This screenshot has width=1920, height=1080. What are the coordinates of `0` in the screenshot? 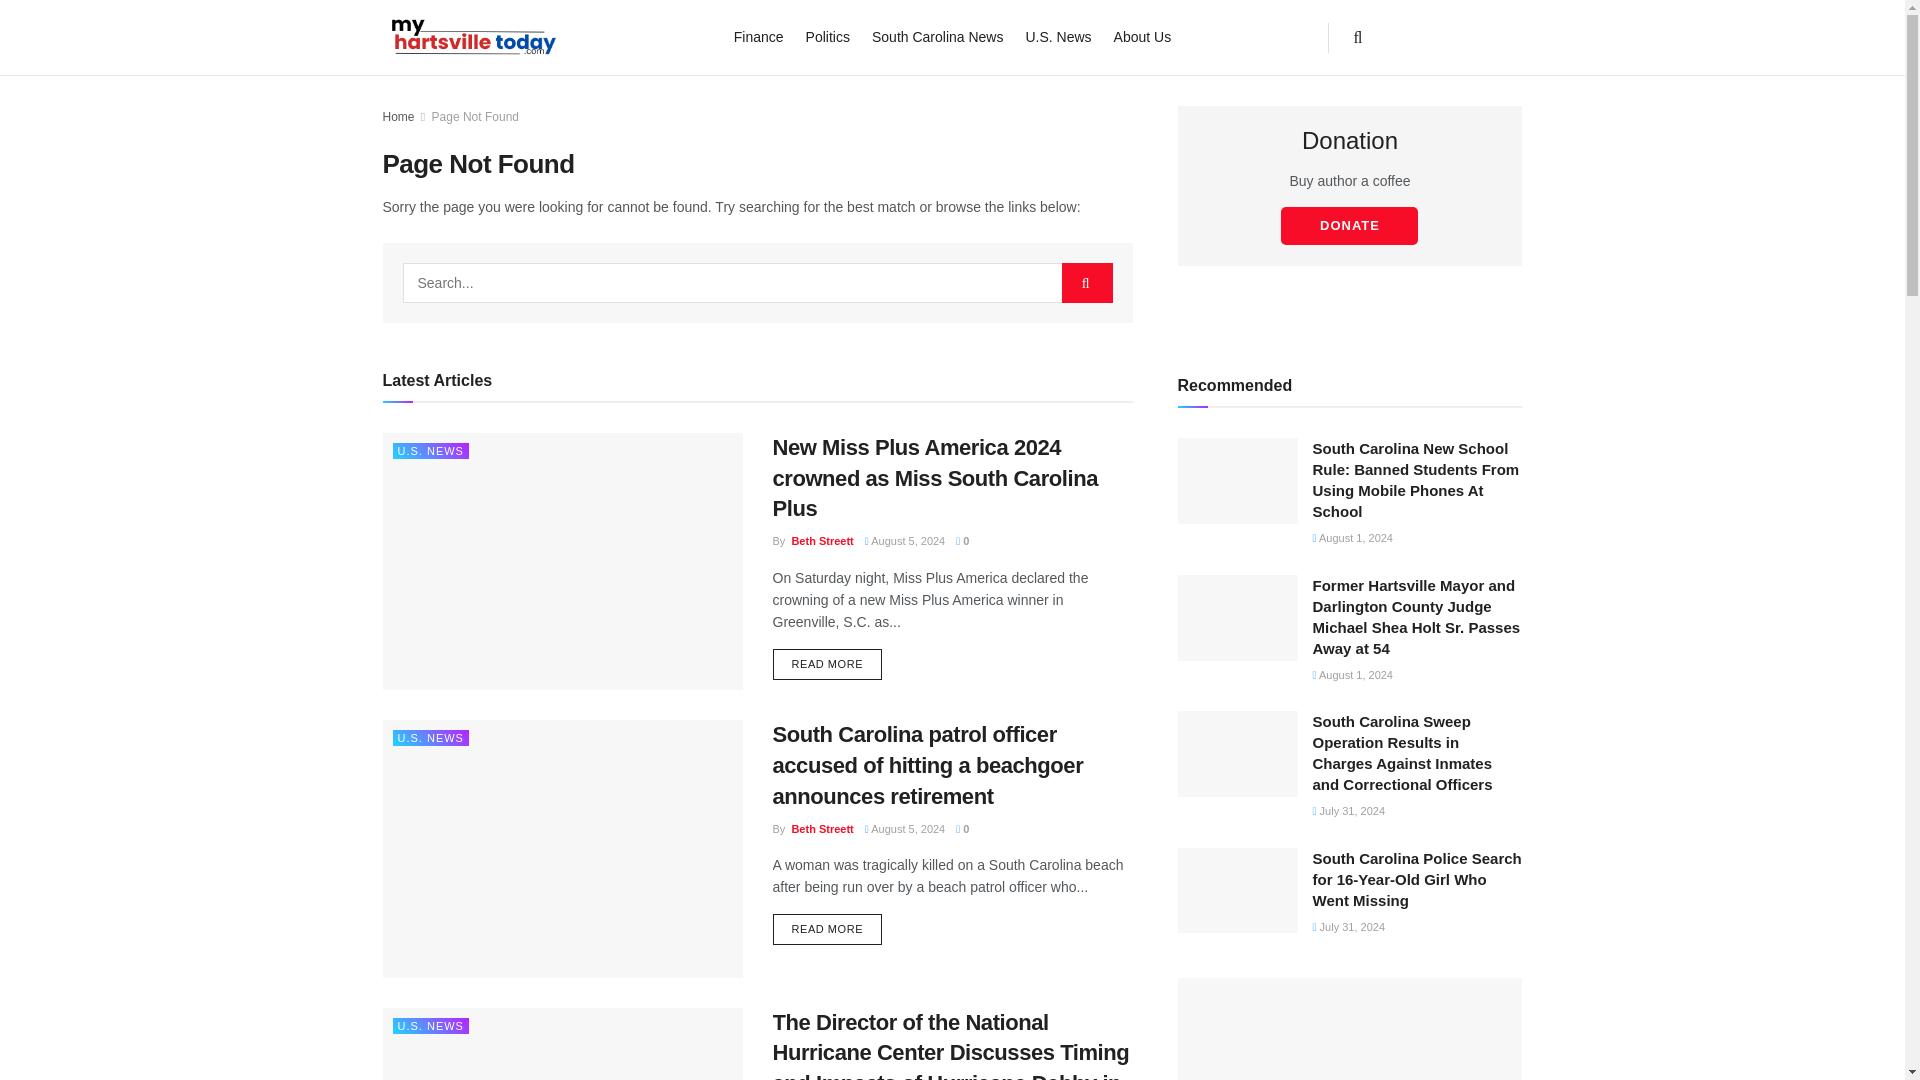 It's located at (962, 540).